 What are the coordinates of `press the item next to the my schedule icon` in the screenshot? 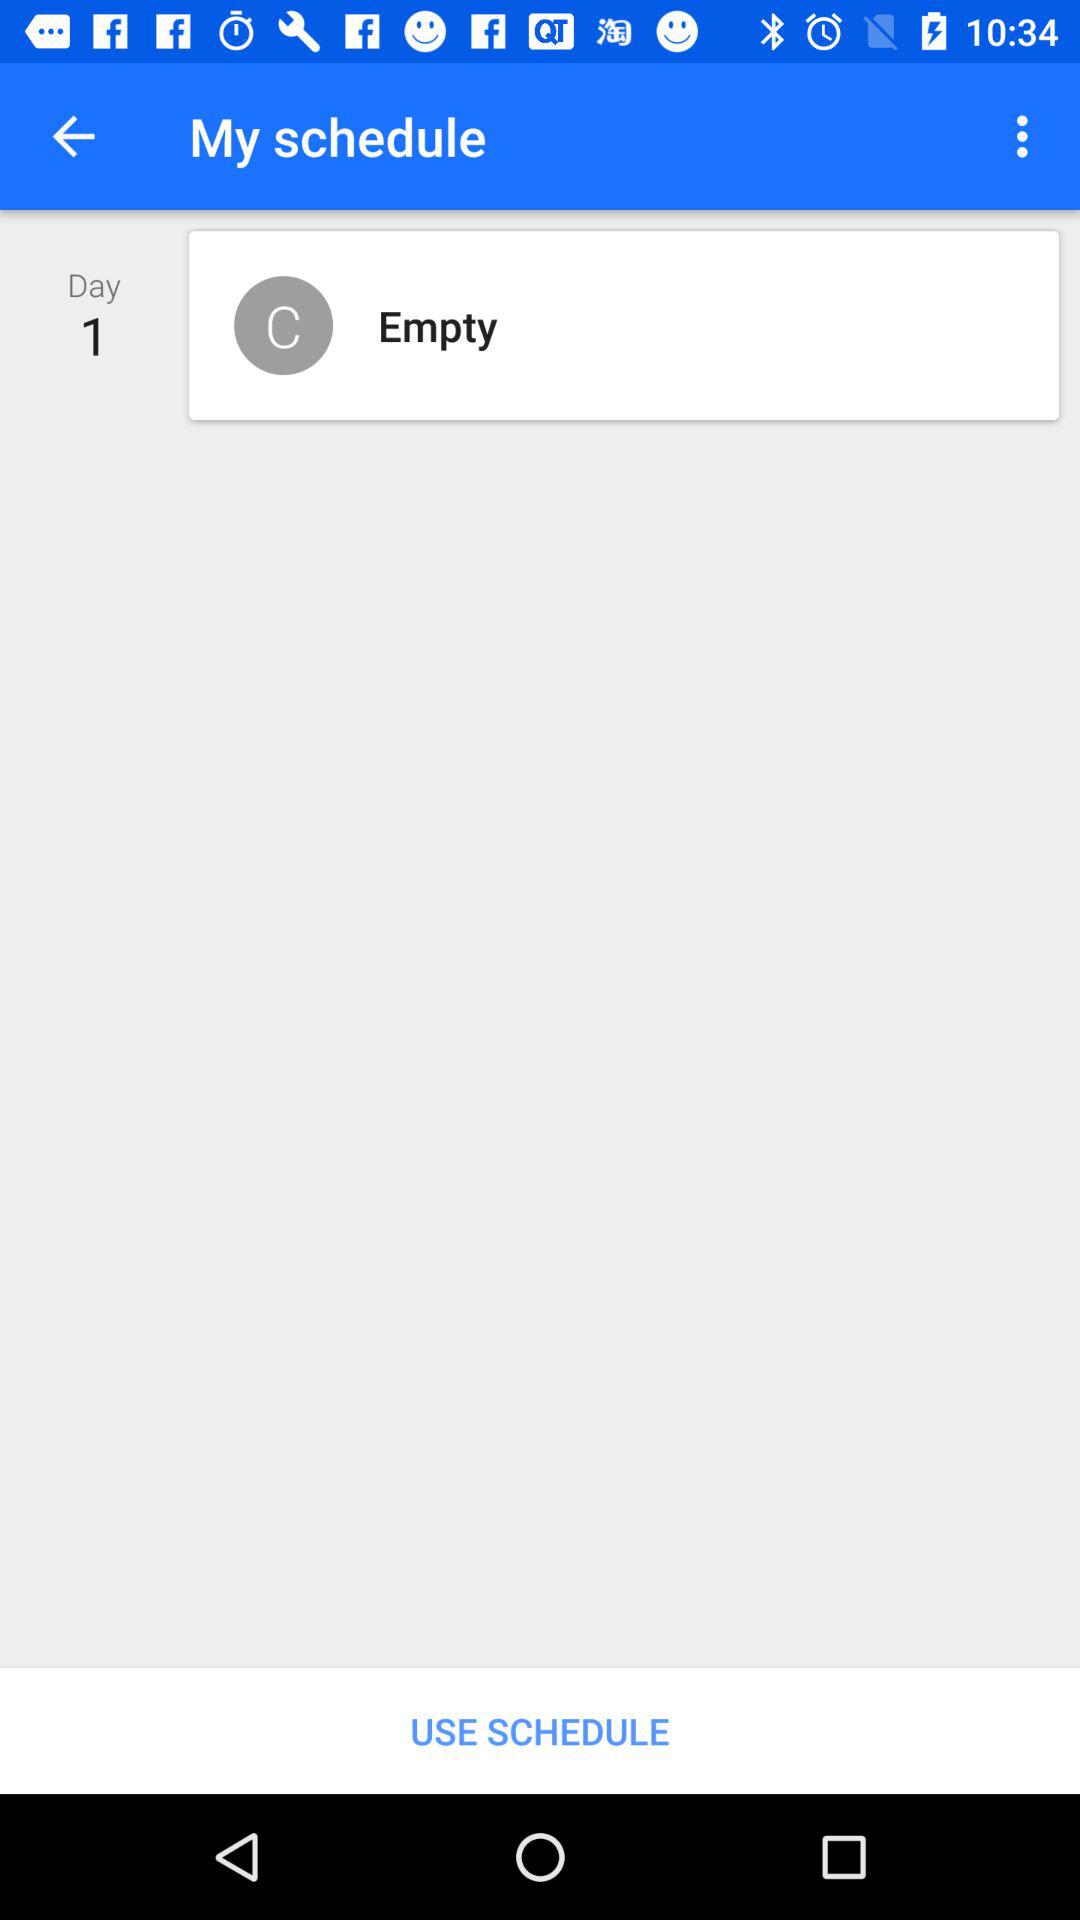 It's located at (73, 136).